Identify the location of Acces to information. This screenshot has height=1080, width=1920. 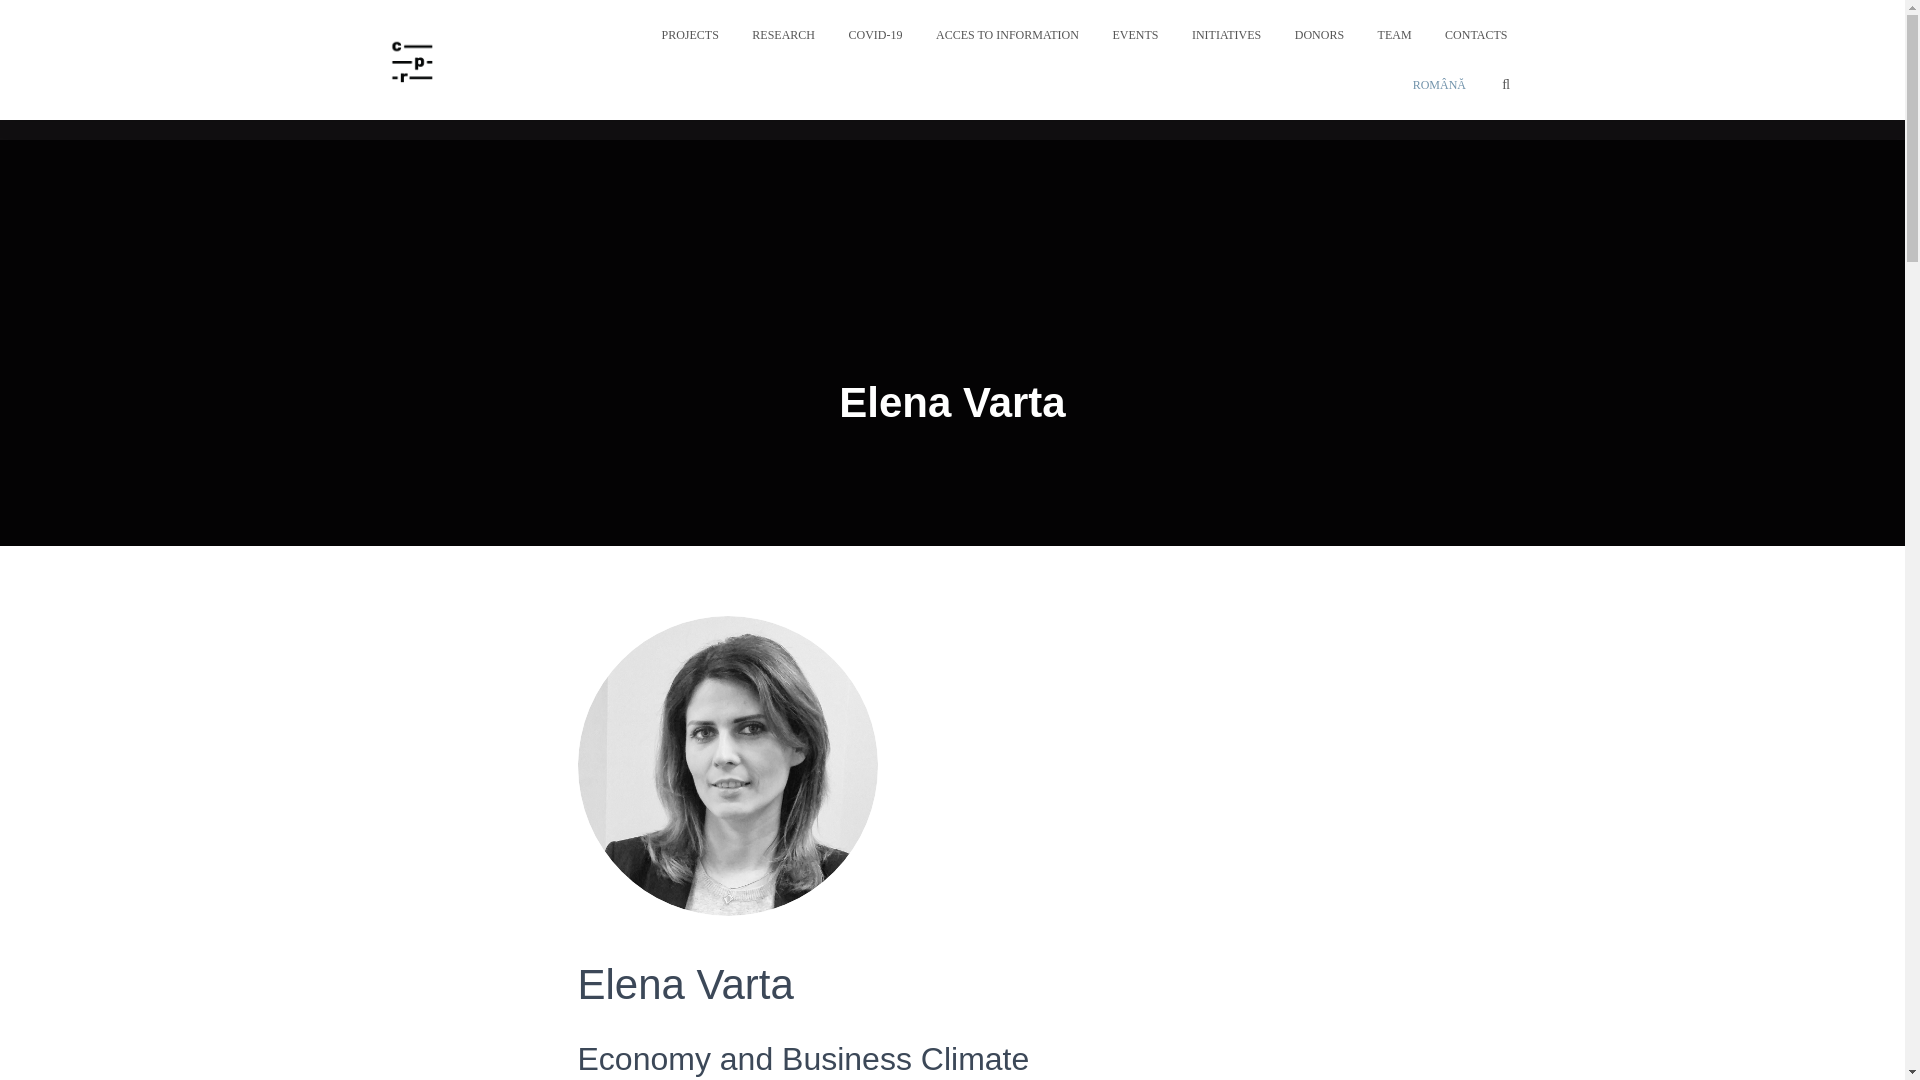
(1008, 34).